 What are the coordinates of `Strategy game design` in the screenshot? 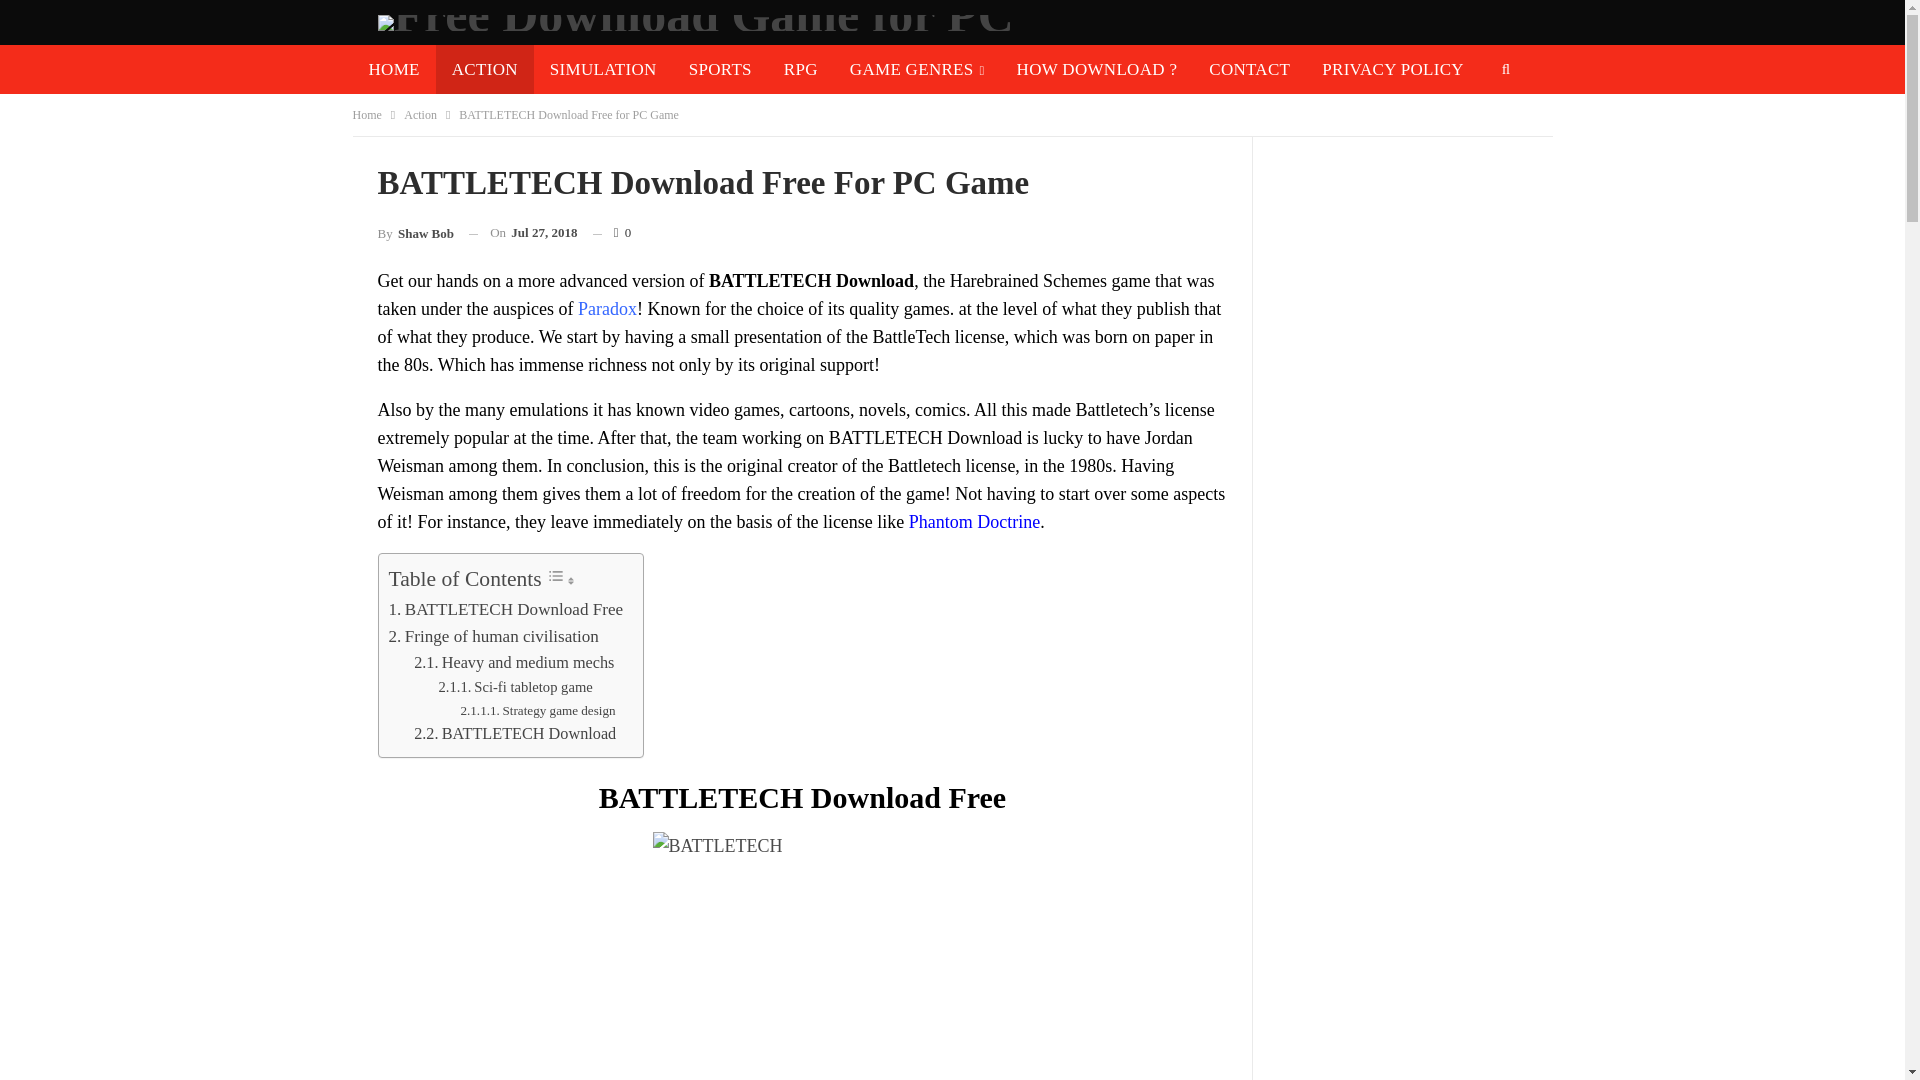 It's located at (537, 710).